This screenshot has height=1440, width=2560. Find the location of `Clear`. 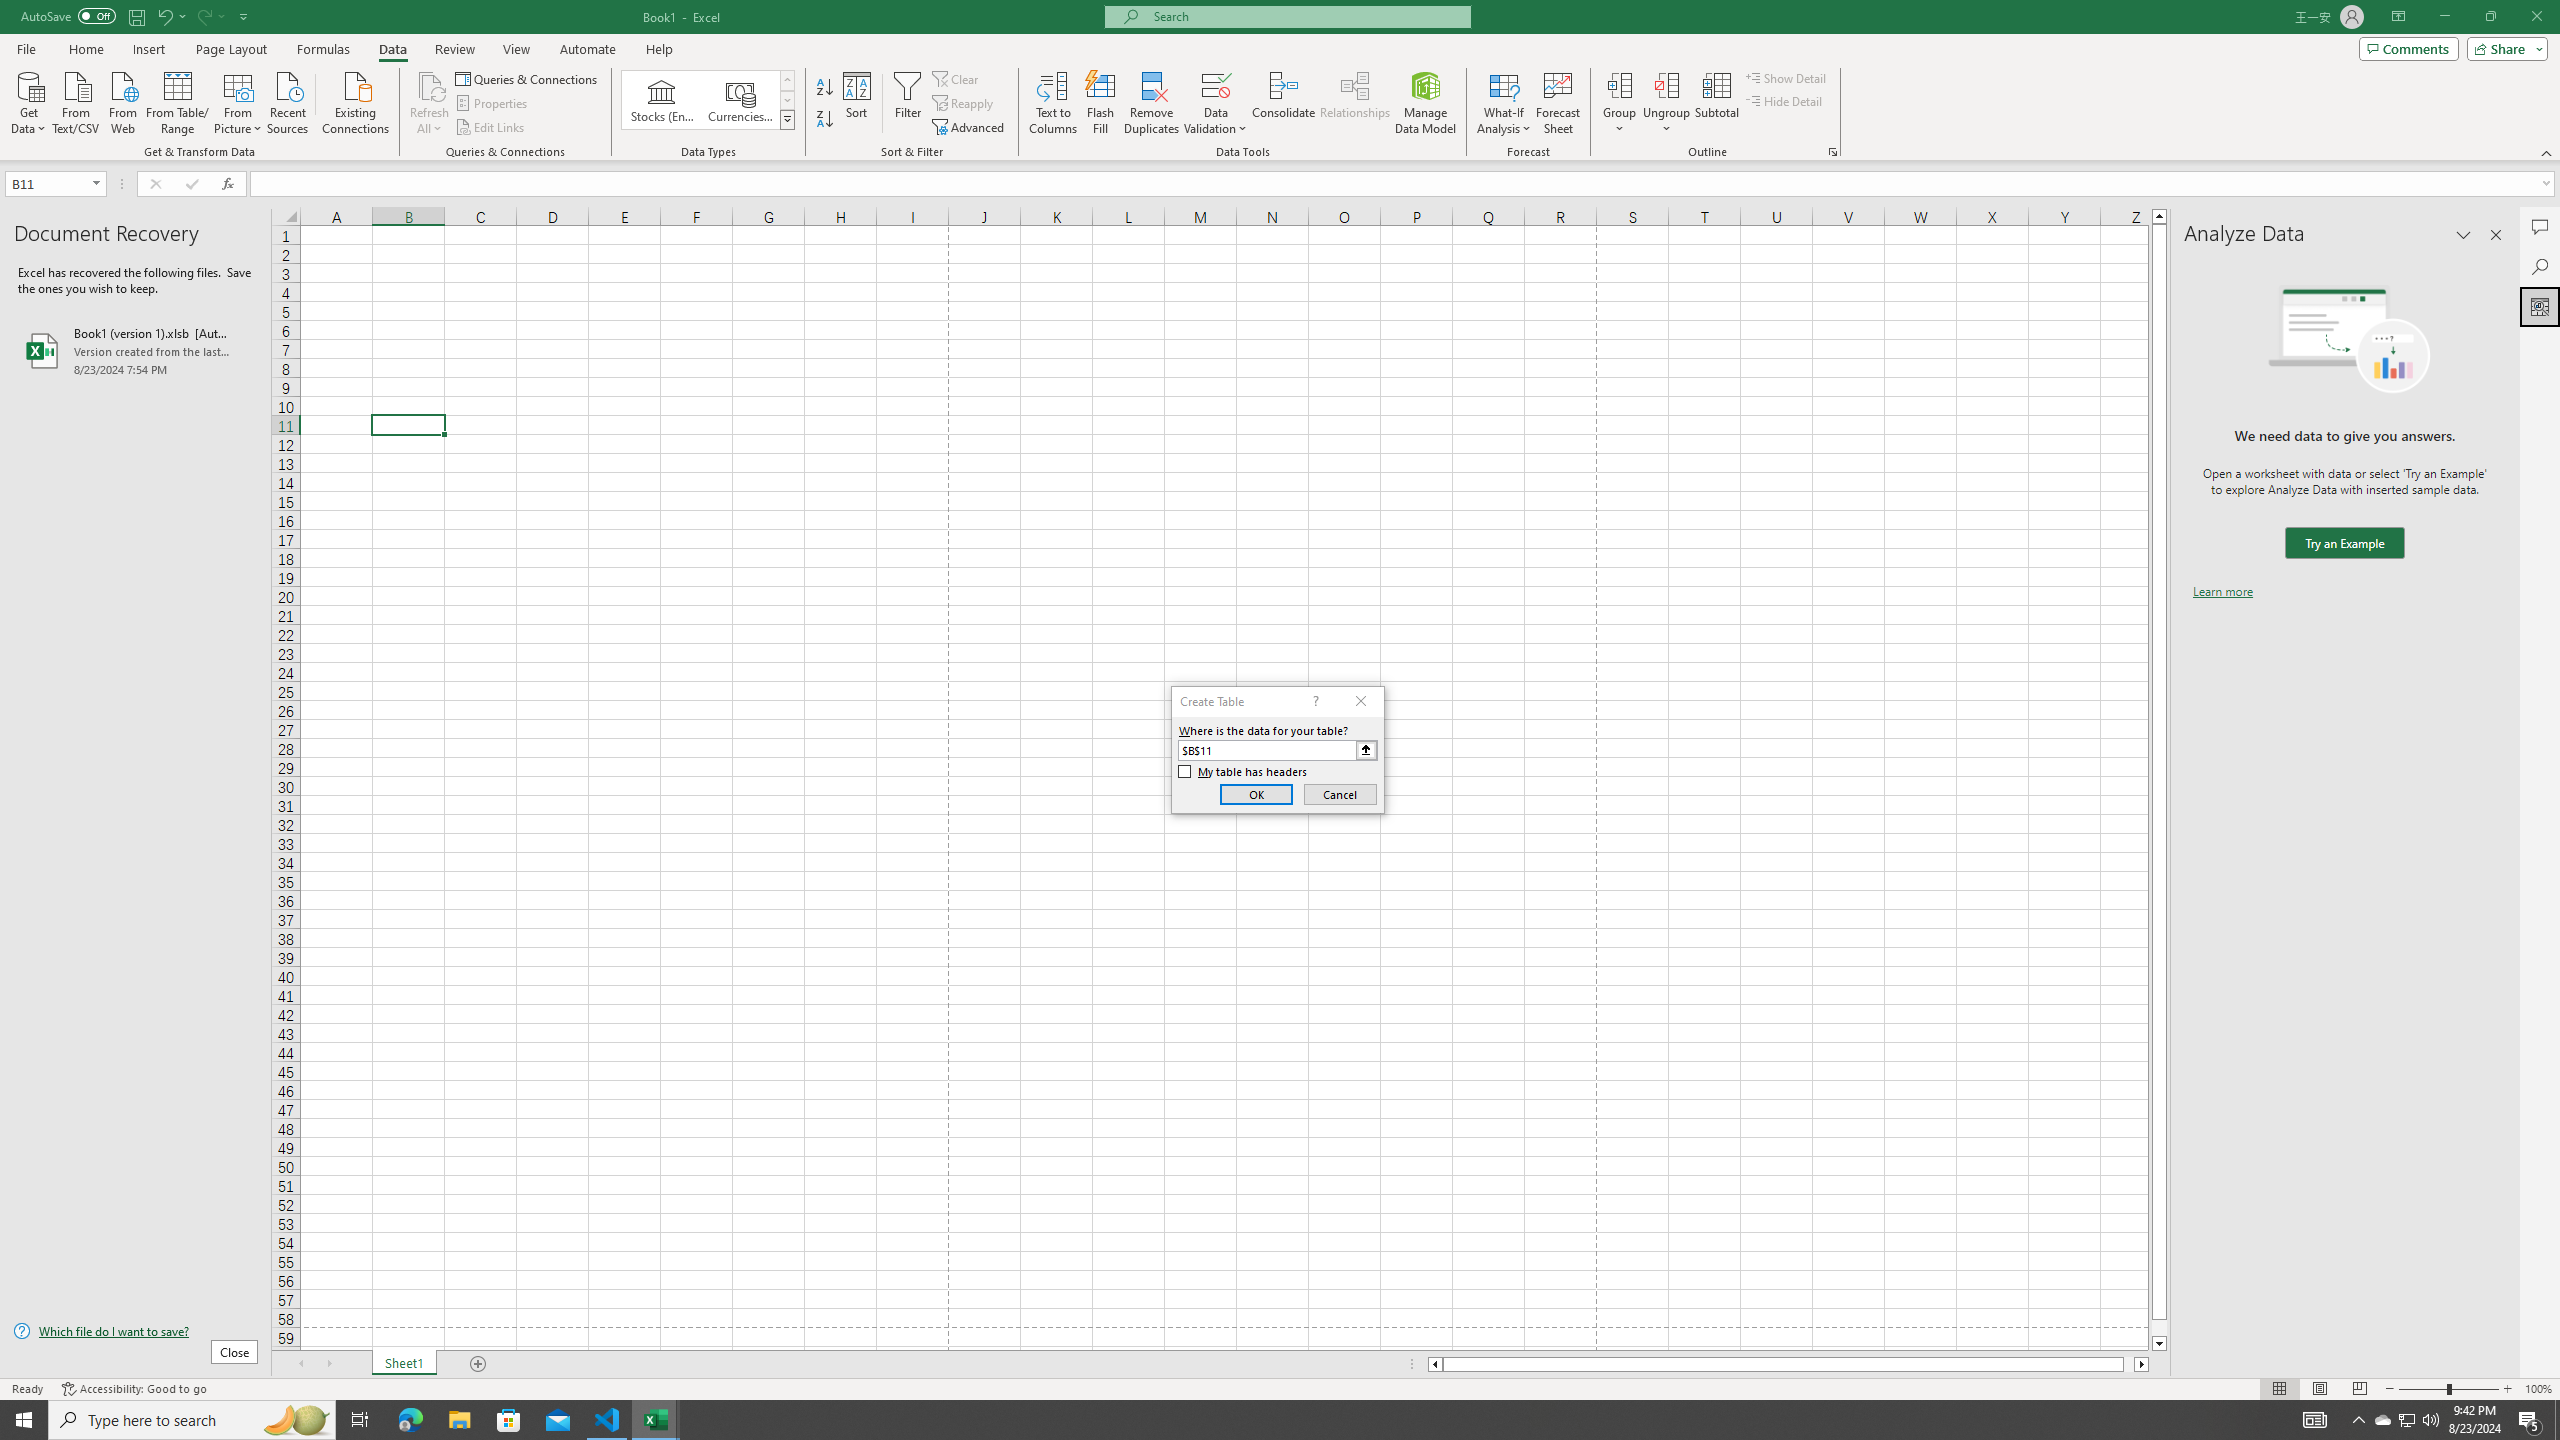

Clear is located at coordinates (957, 78).